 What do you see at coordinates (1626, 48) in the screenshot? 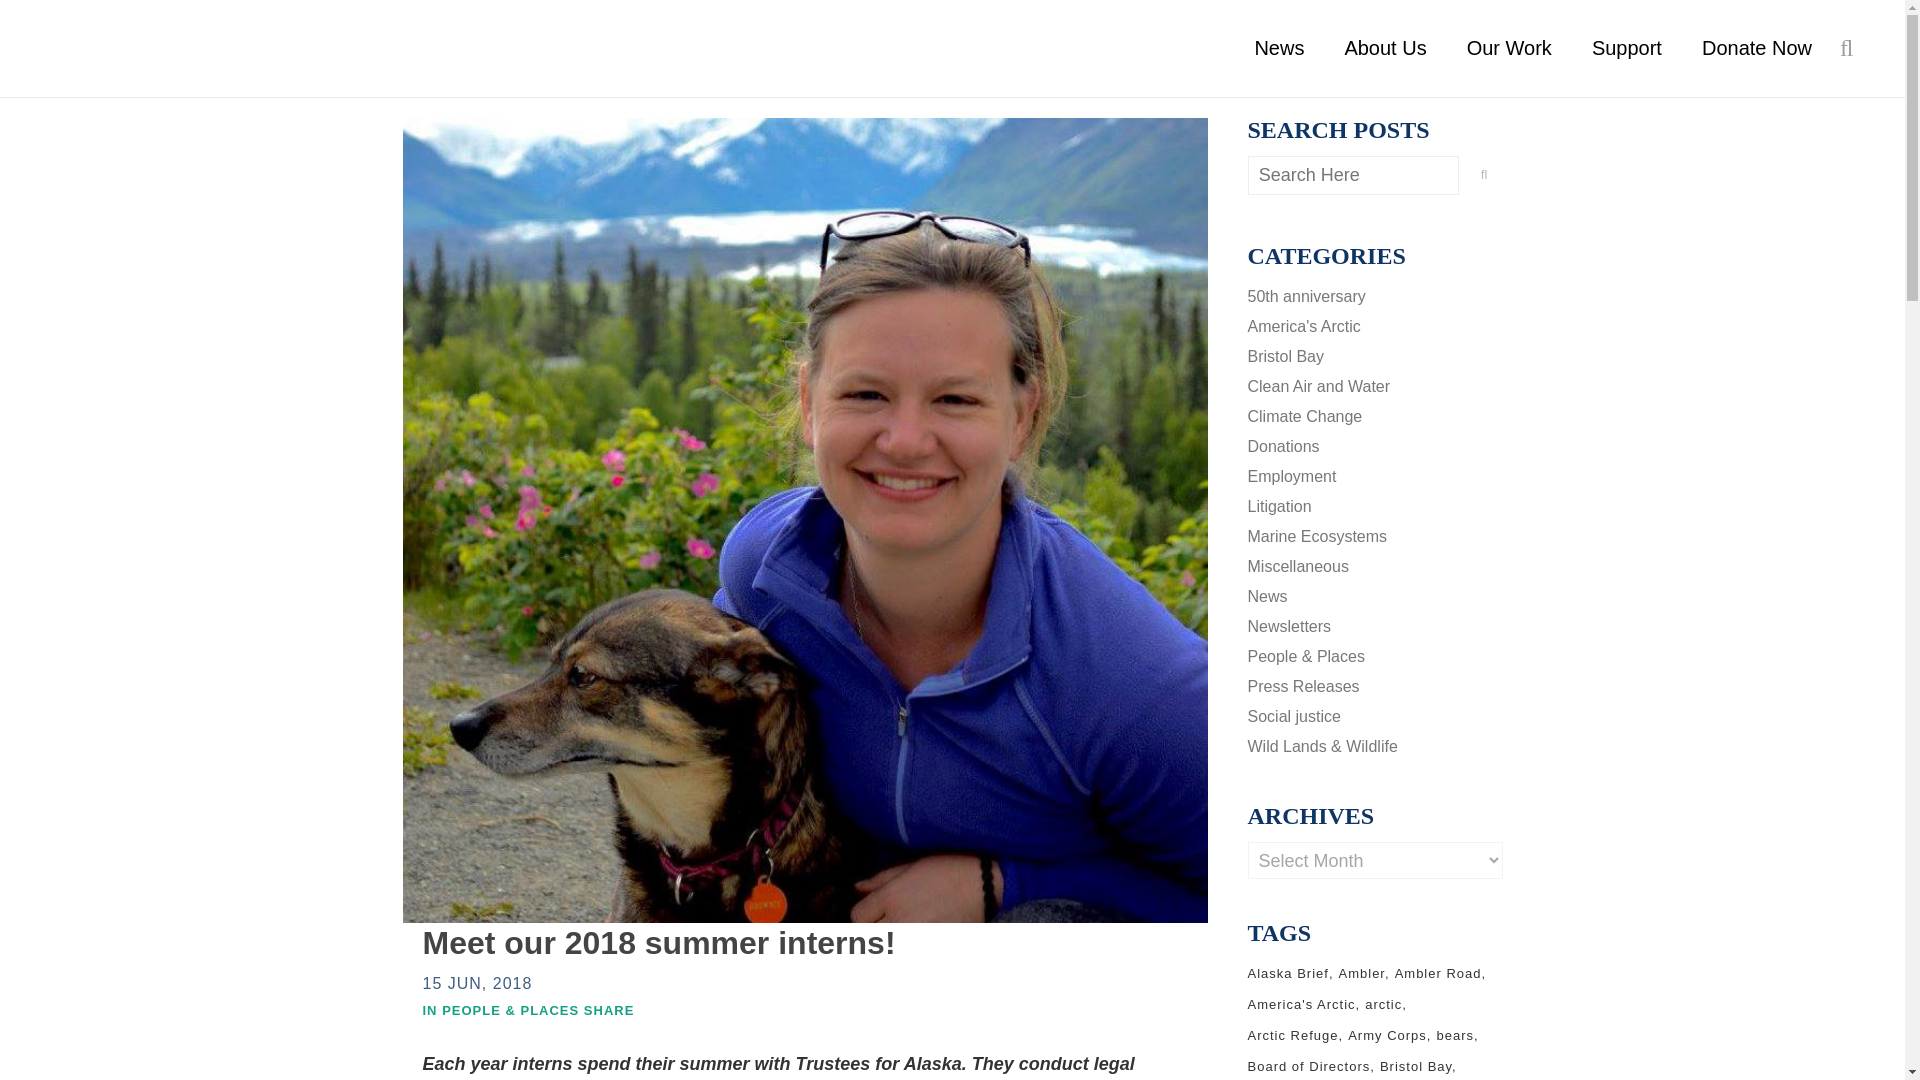
I see `Support` at bounding box center [1626, 48].